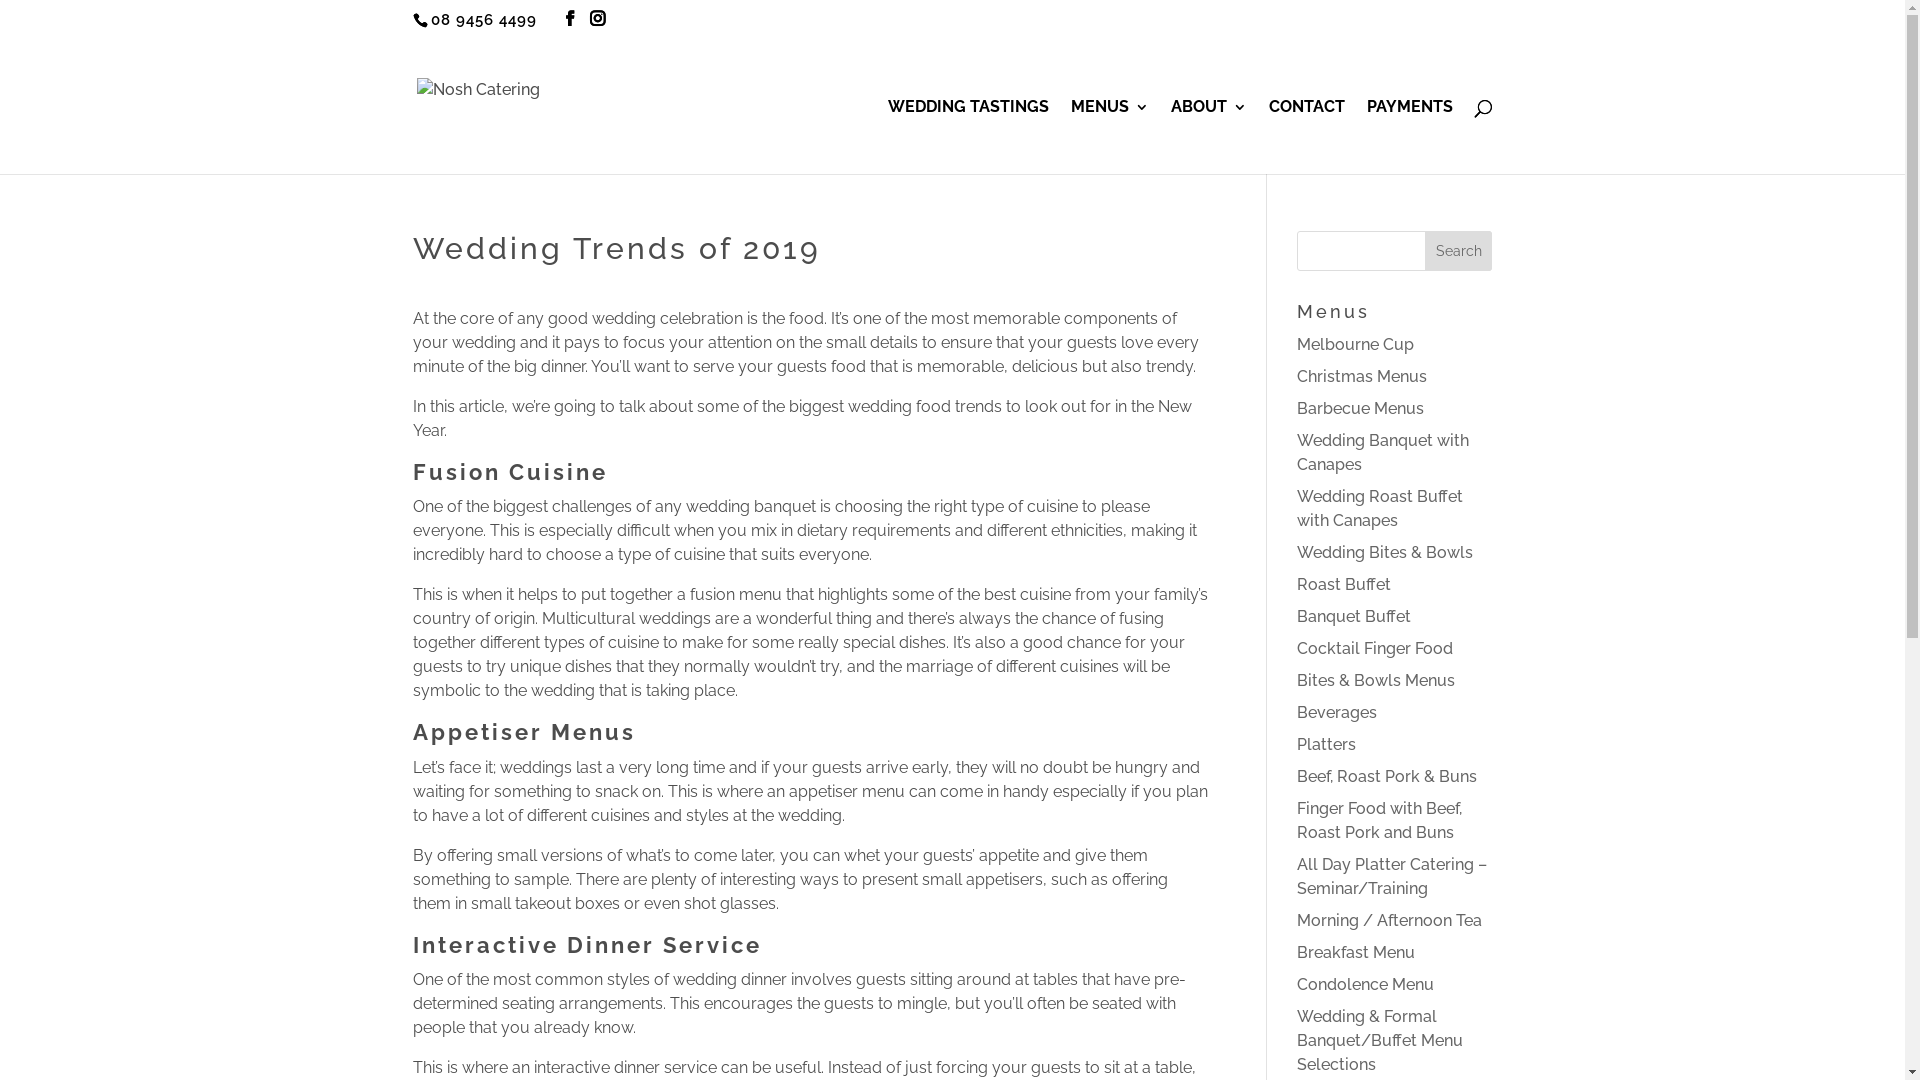 The width and height of the screenshot is (1920, 1080). Describe the element at coordinates (1208, 137) in the screenshot. I see `ABOUT` at that location.